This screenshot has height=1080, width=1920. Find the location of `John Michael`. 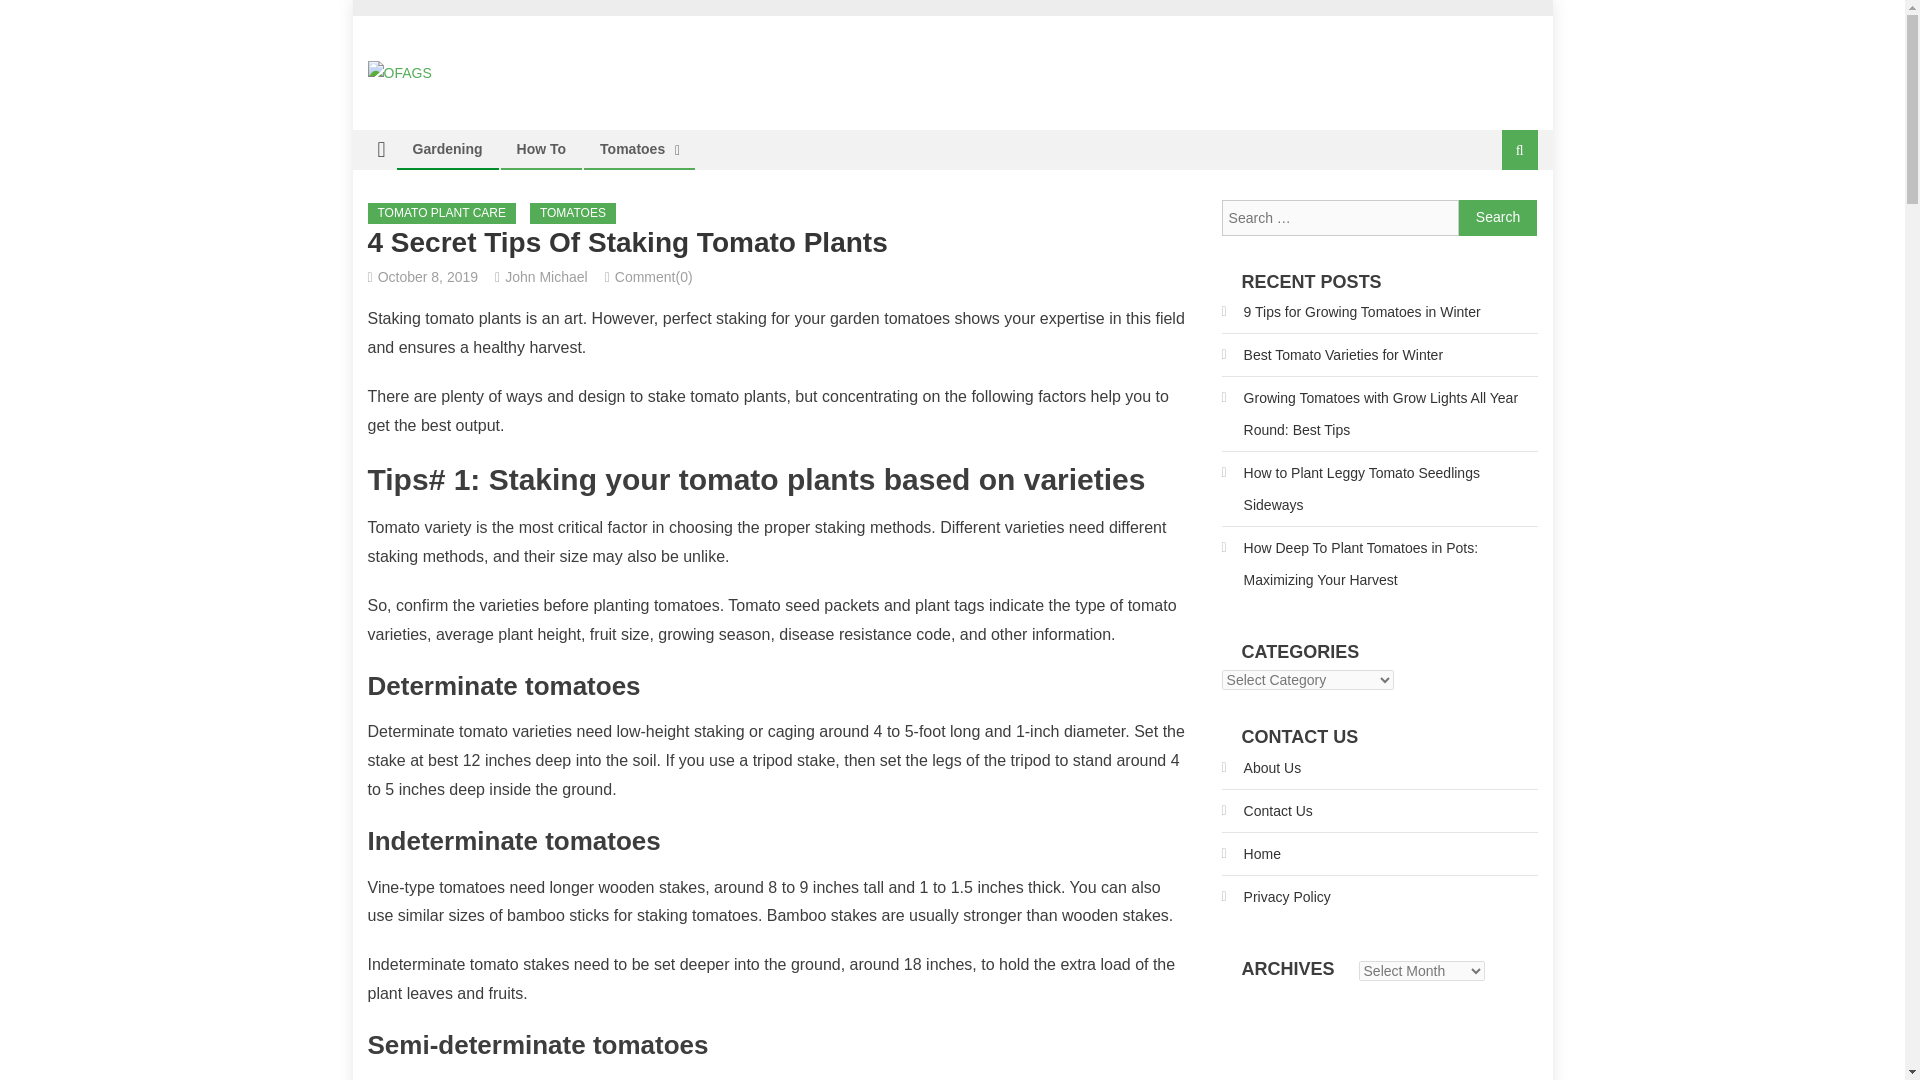

John Michael is located at coordinates (546, 276).